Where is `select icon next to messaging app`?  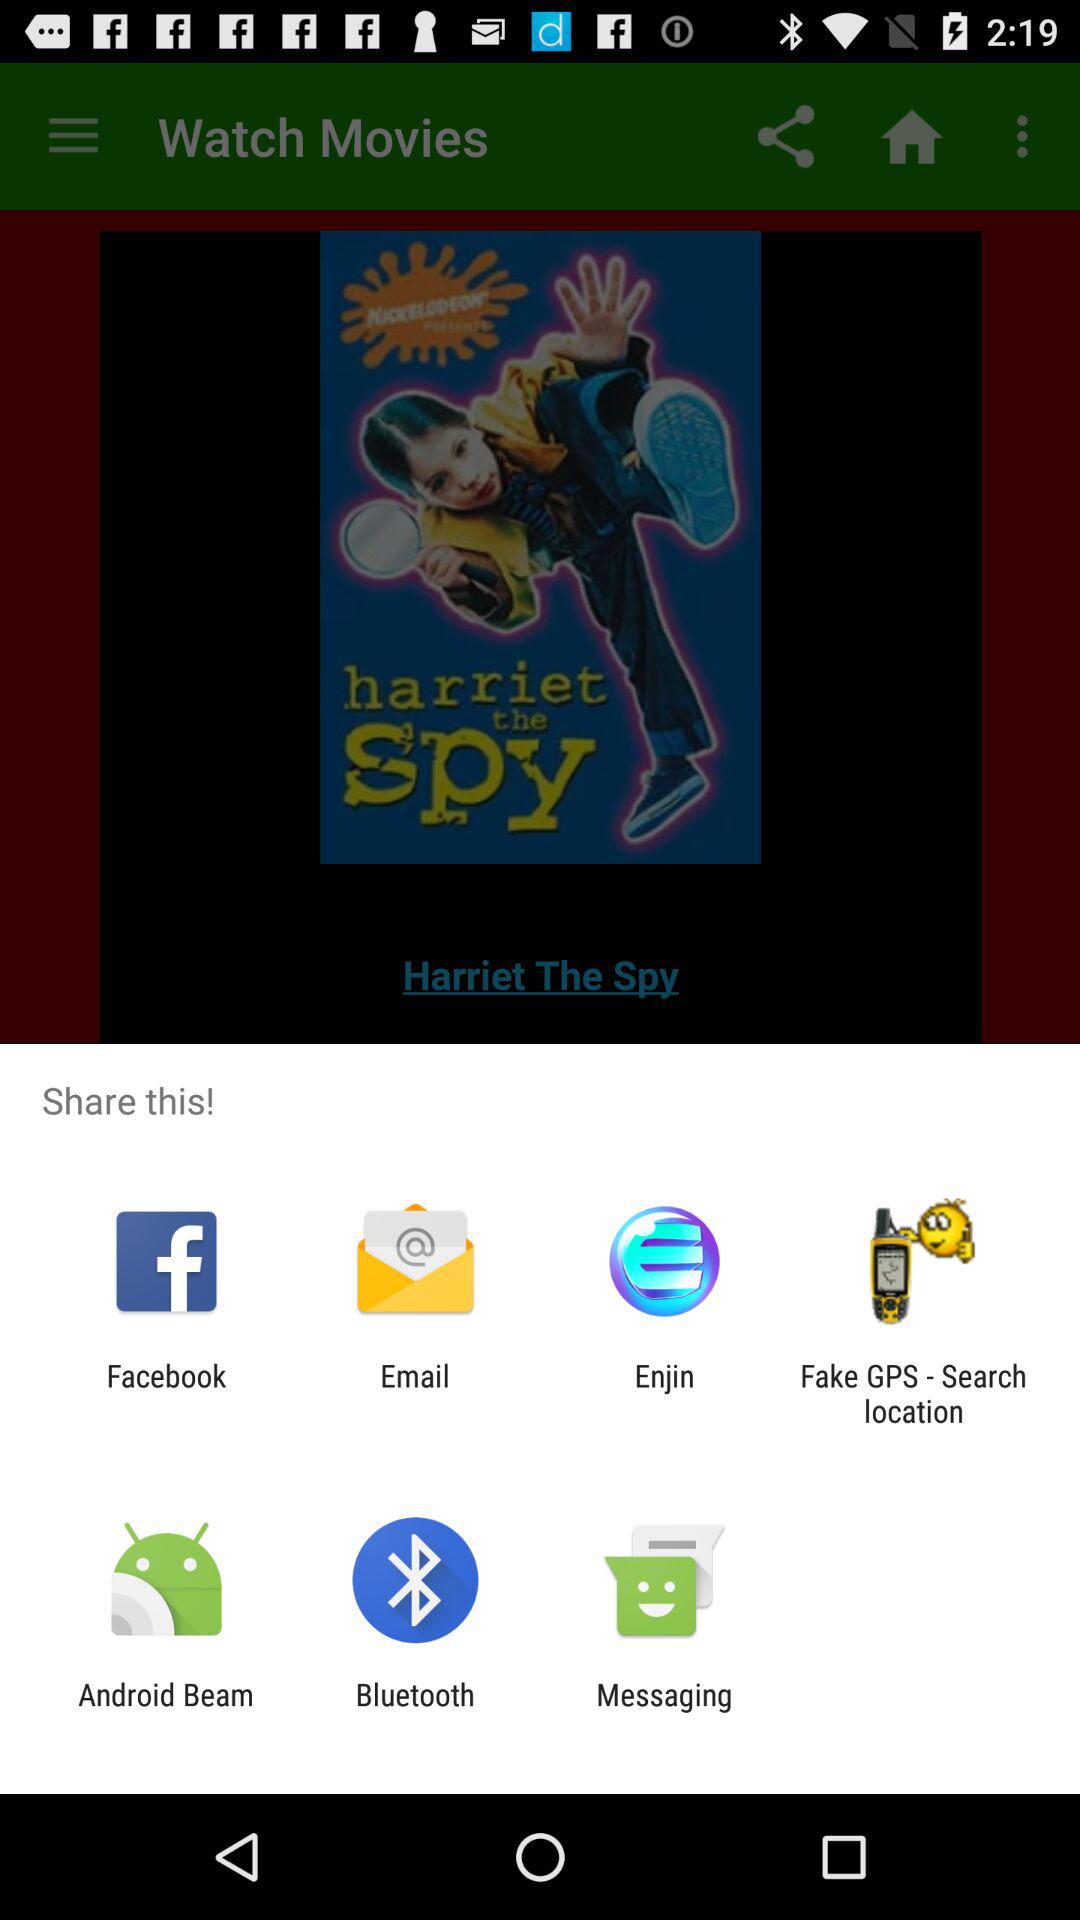 select icon next to messaging app is located at coordinates (414, 1712).